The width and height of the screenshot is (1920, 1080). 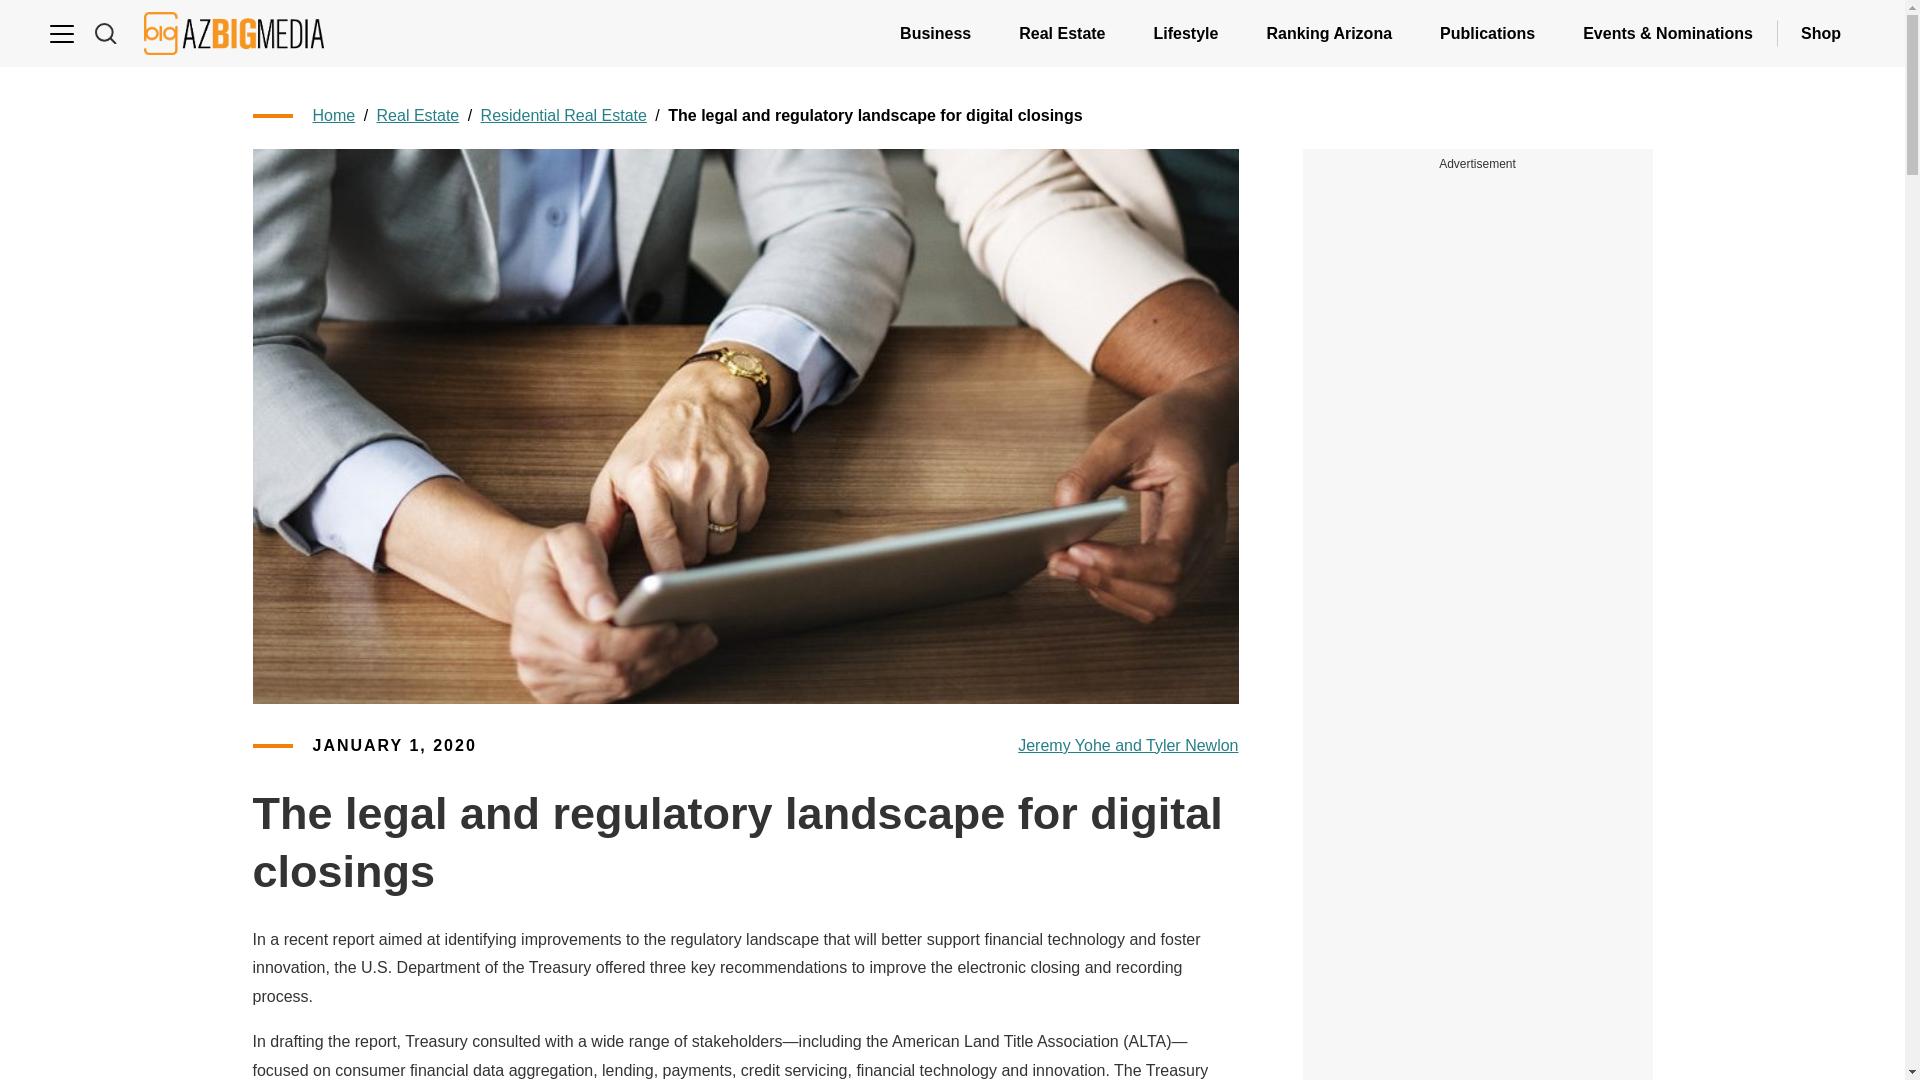 What do you see at coordinates (934, 33) in the screenshot?
I see `Business` at bounding box center [934, 33].